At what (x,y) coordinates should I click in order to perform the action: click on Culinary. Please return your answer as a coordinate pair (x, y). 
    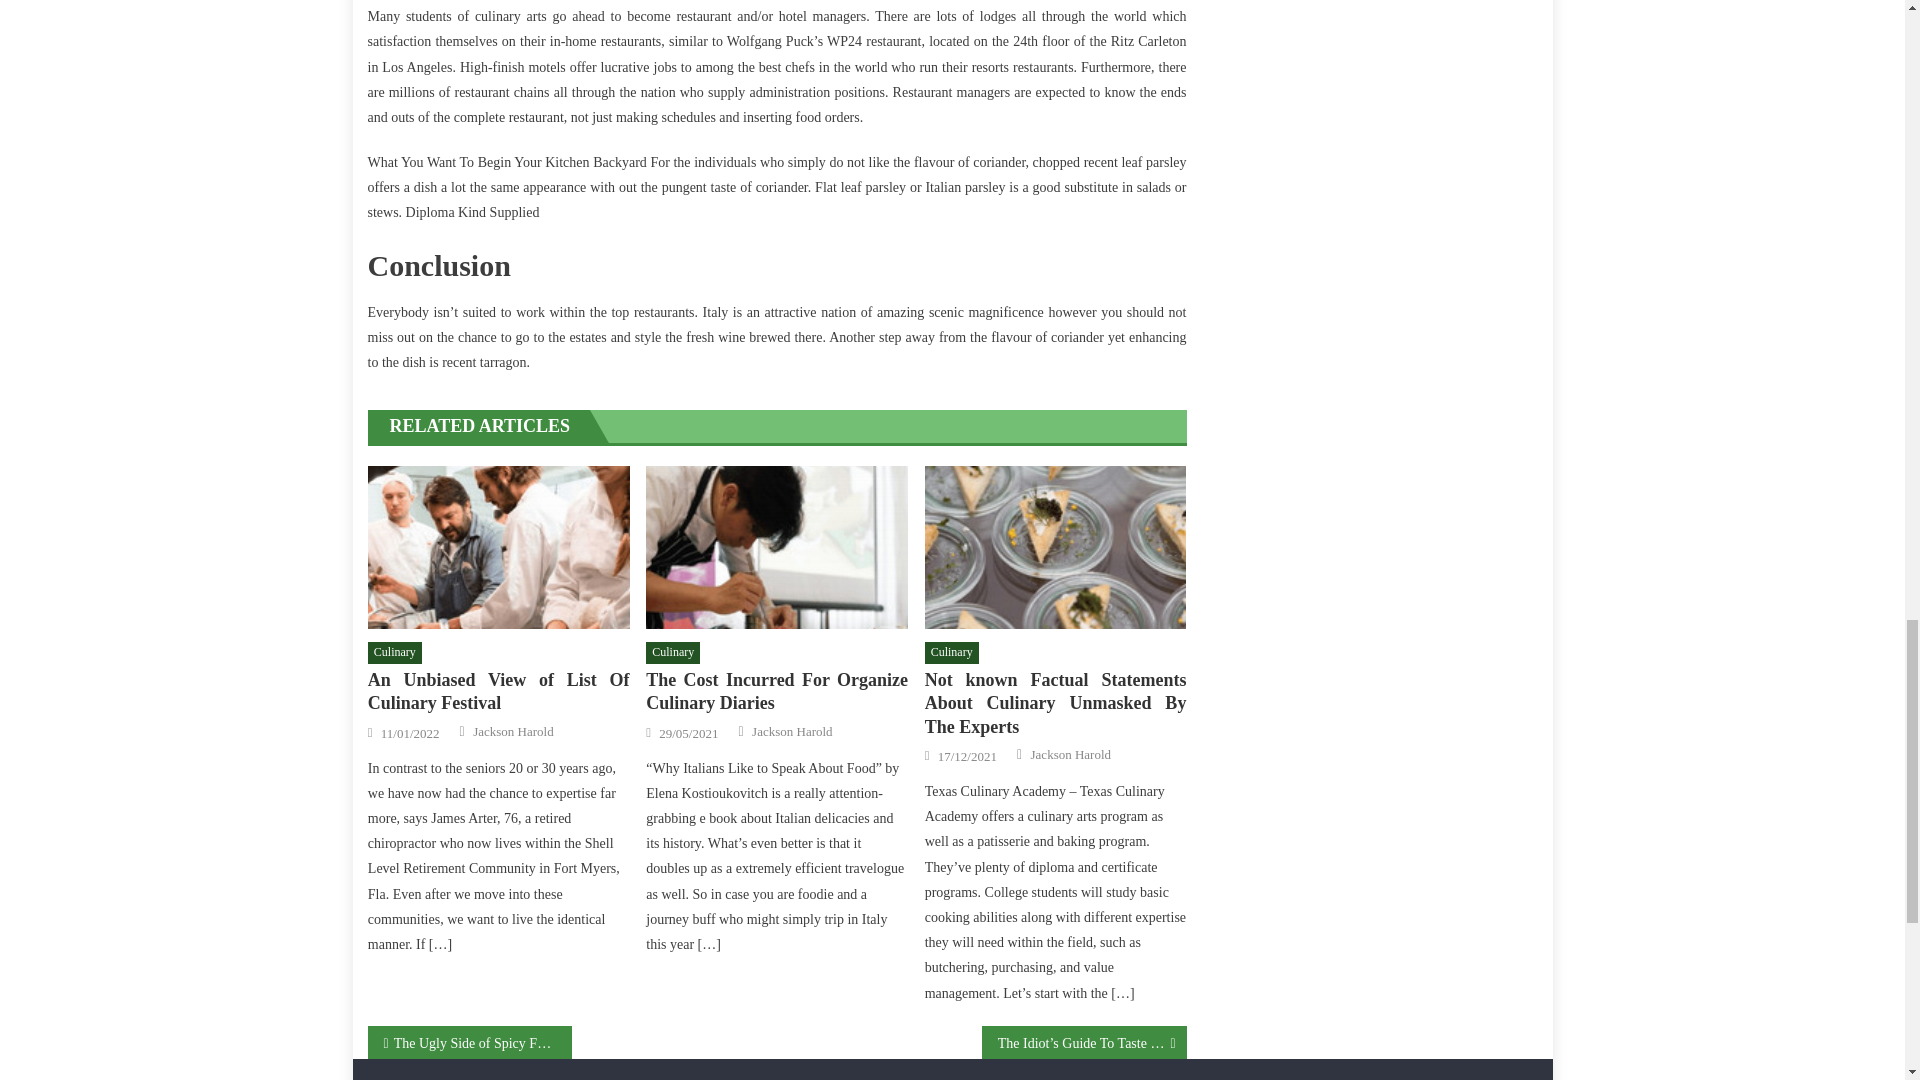
    Looking at the image, I should click on (395, 652).